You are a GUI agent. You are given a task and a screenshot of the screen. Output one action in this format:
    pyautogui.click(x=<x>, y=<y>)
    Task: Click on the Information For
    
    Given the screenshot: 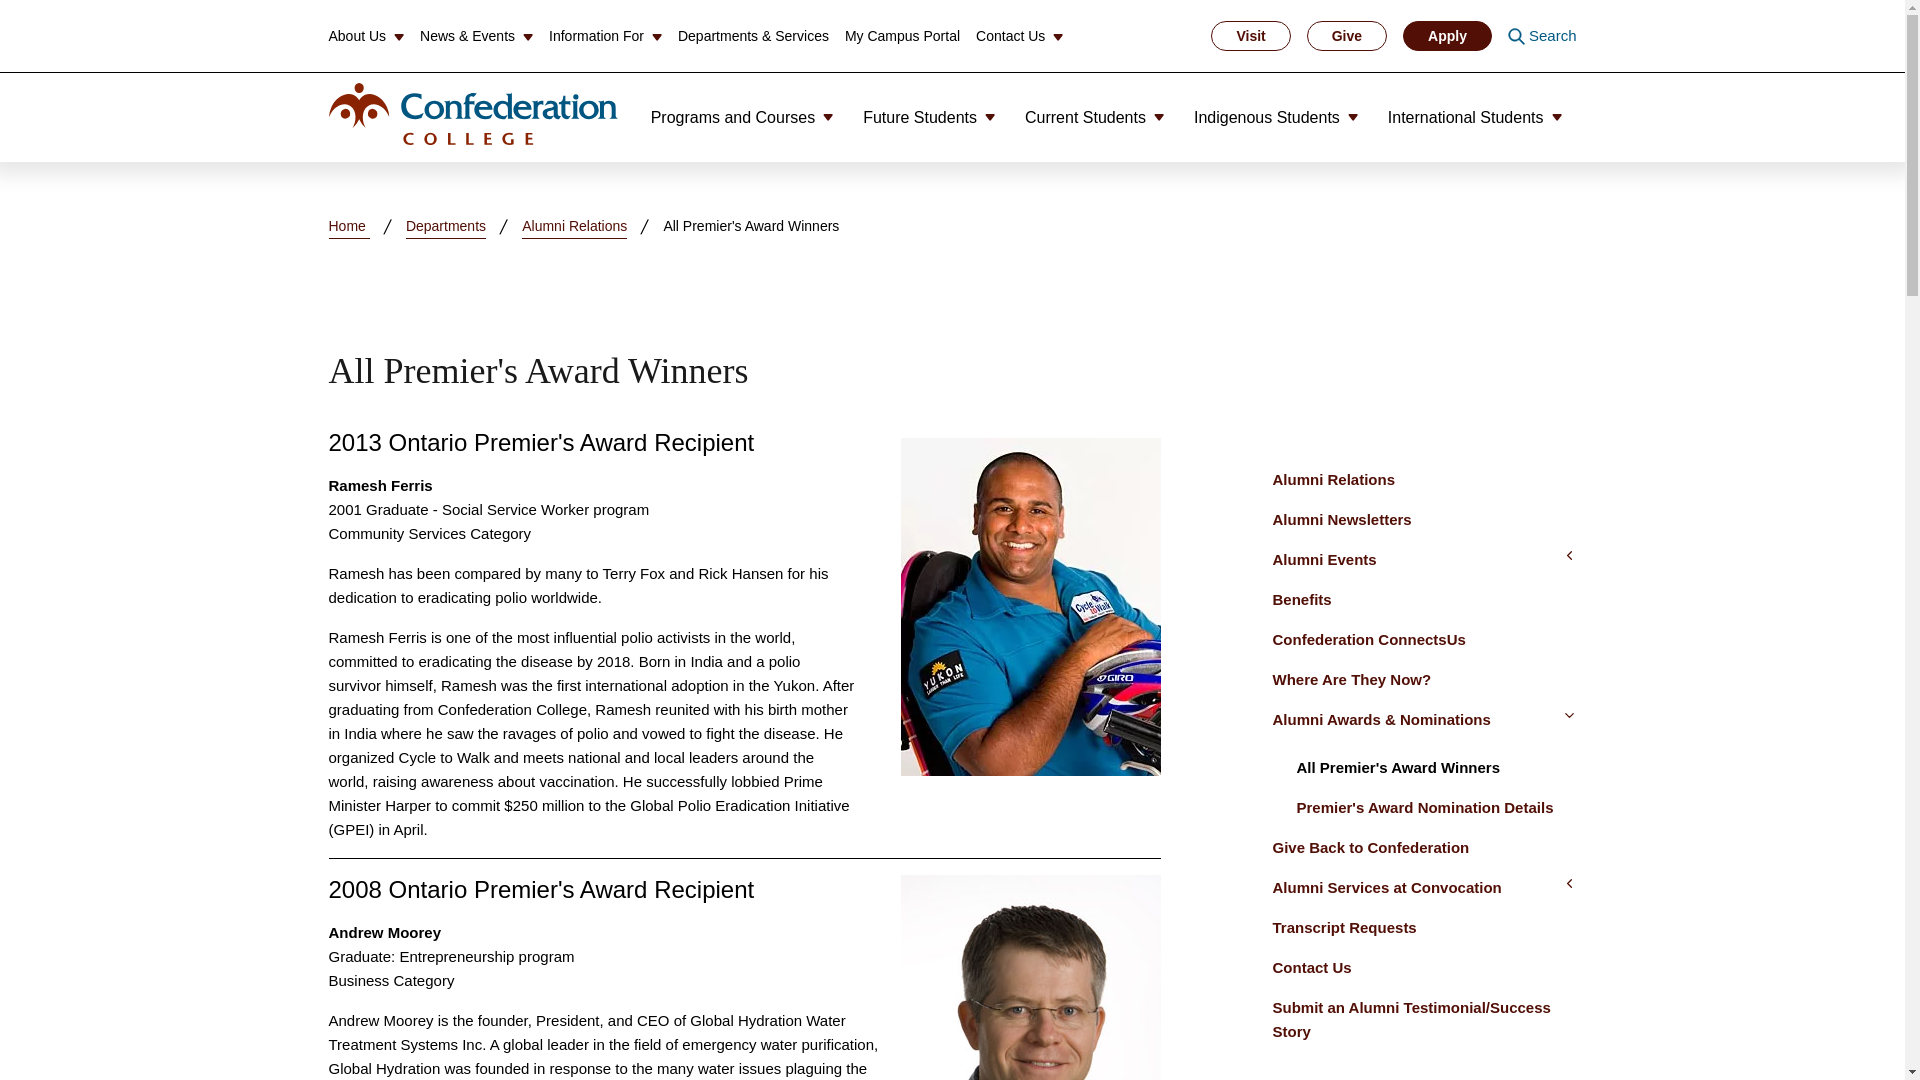 What is the action you would take?
    pyautogui.click(x=606, y=36)
    